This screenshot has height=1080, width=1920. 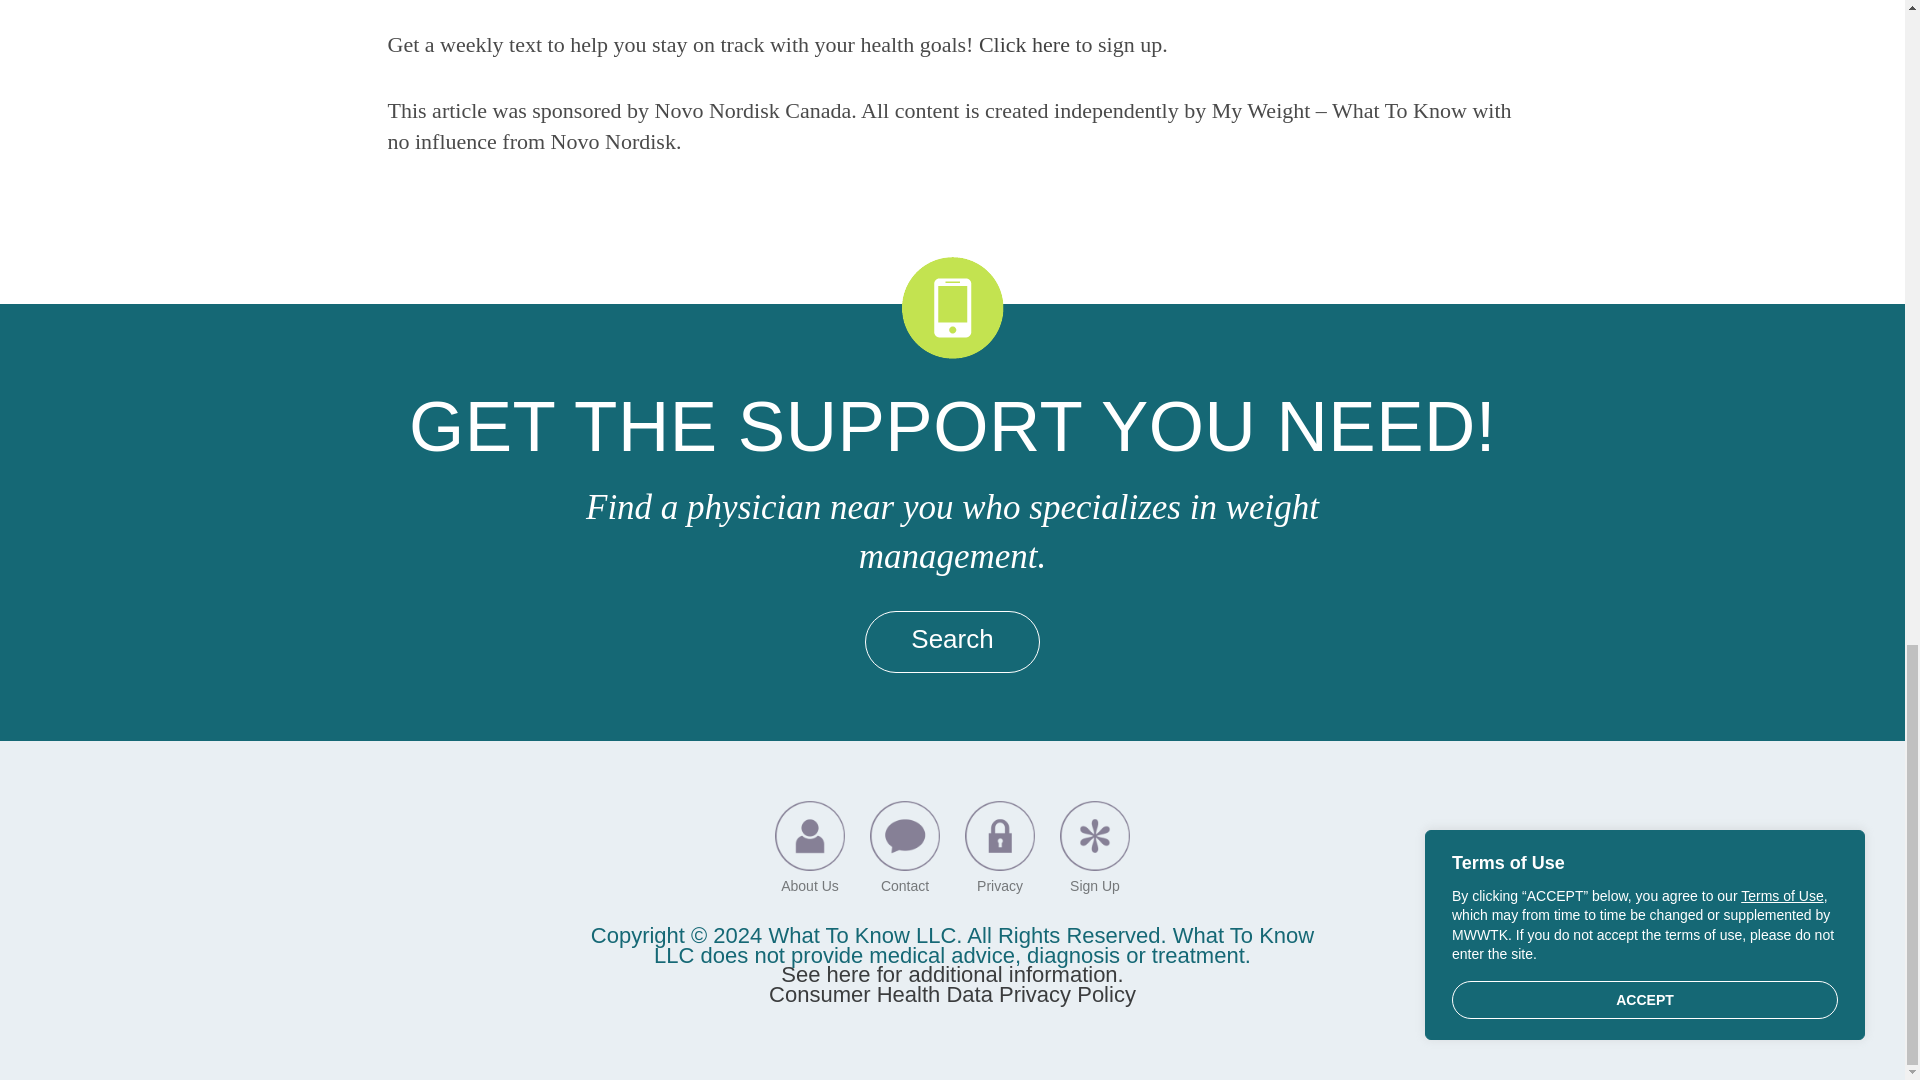 What do you see at coordinates (810, 836) in the screenshot?
I see `about-us-footer-icon` at bounding box center [810, 836].